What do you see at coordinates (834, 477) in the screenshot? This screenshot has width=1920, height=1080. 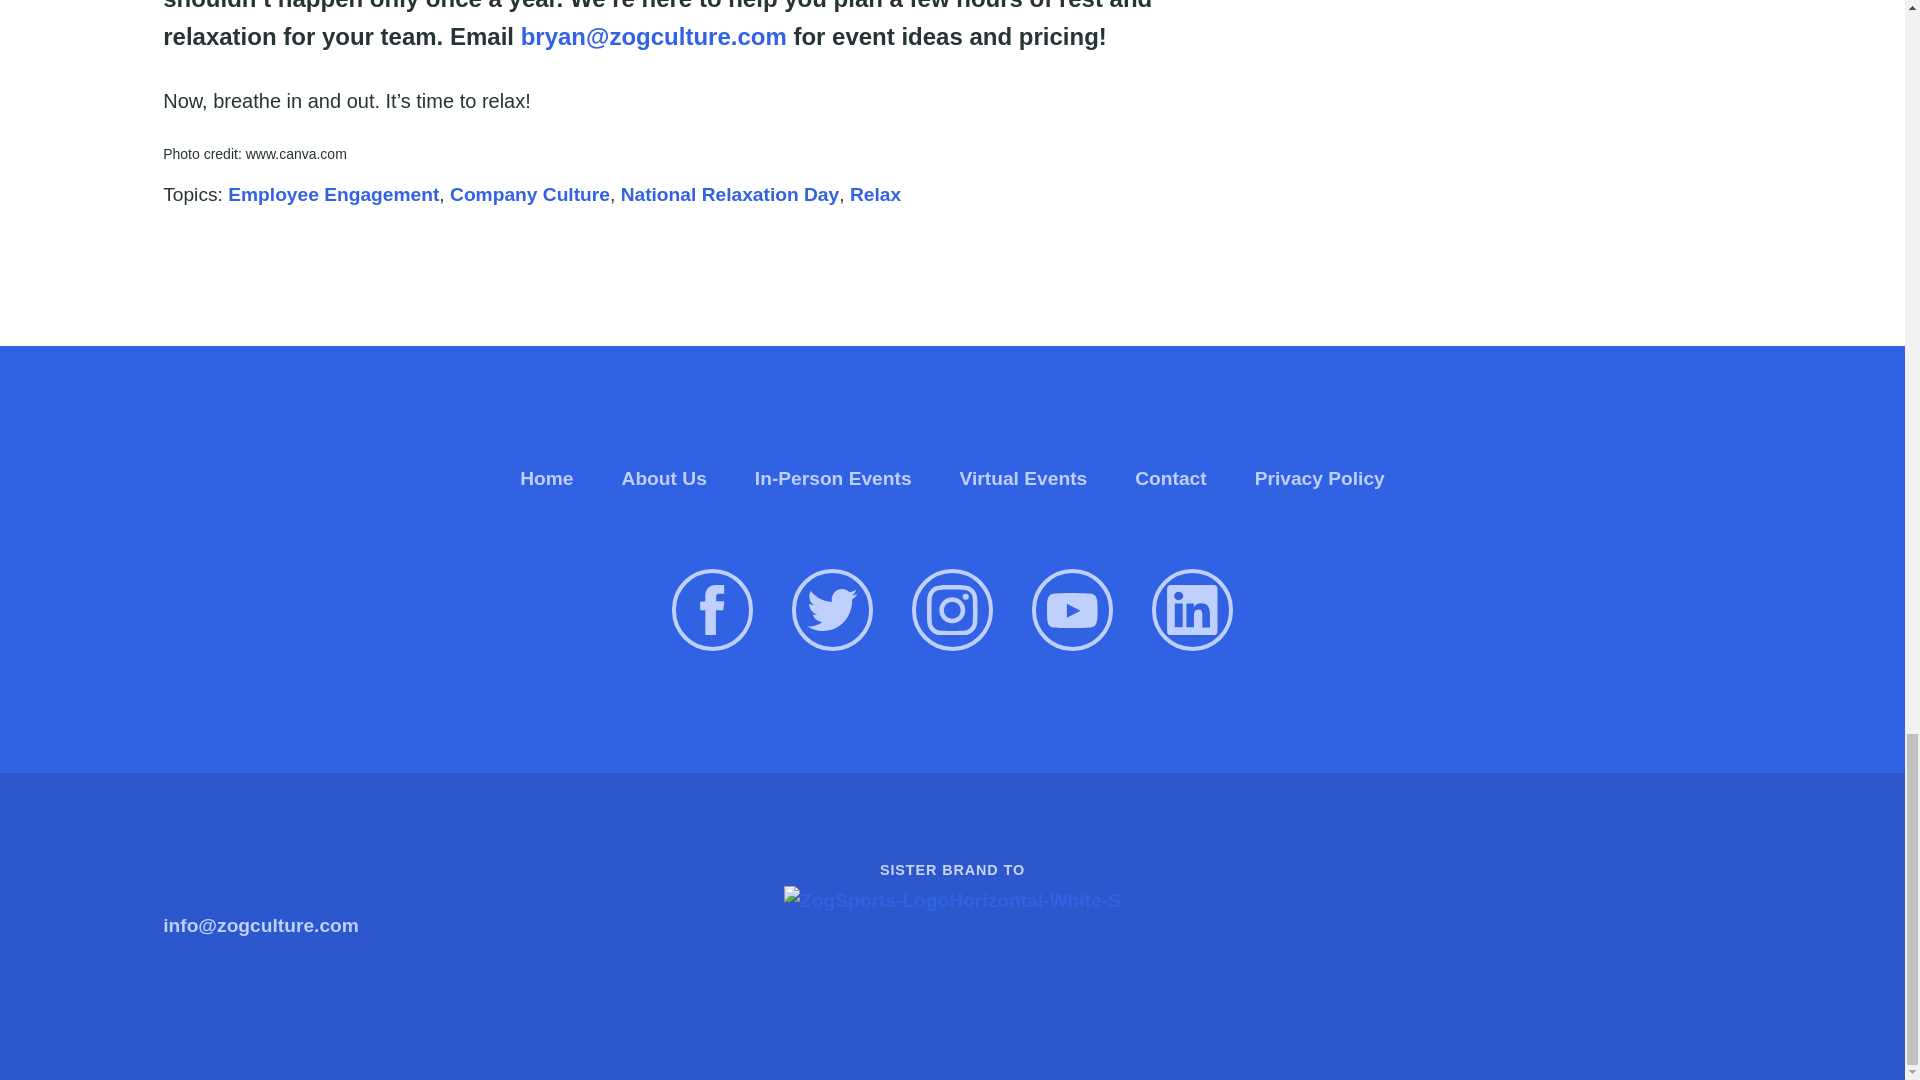 I see `In-Person Events` at bounding box center [834, 477].